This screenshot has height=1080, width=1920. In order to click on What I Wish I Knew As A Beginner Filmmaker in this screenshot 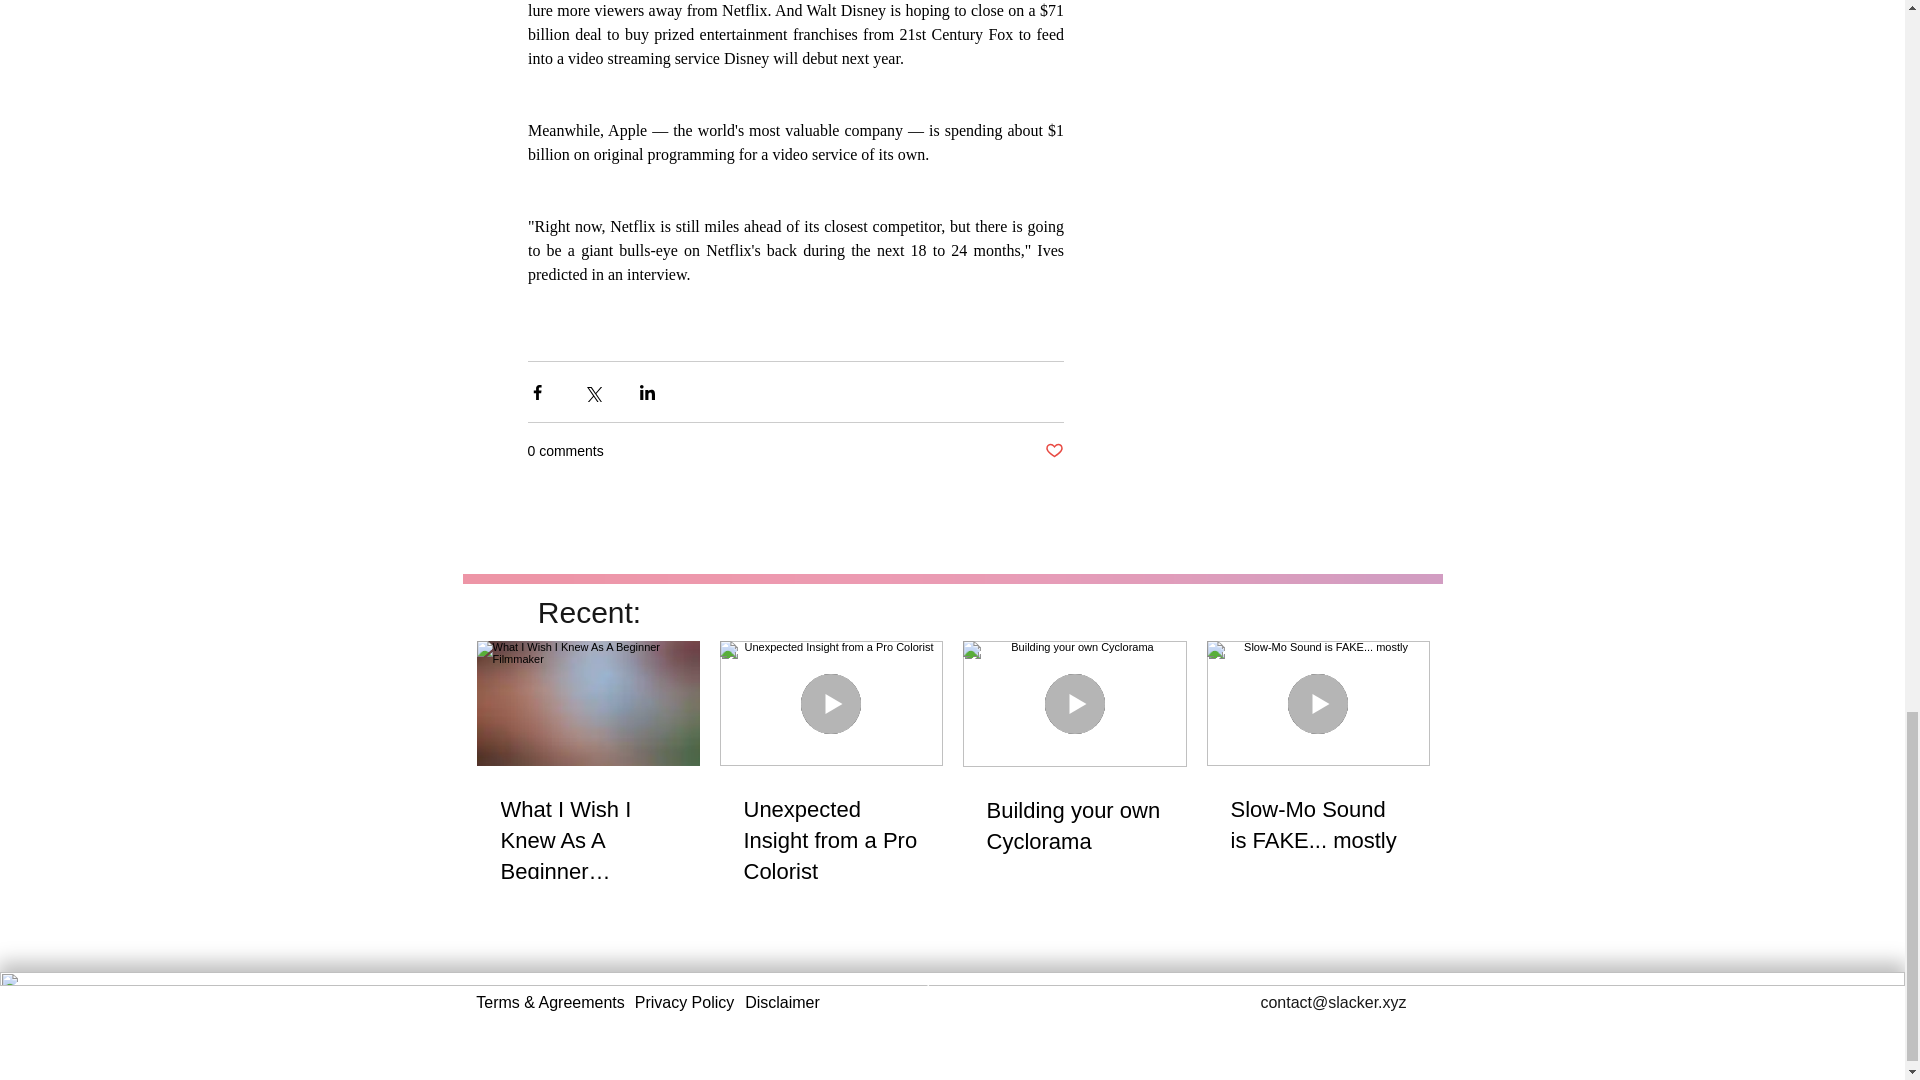, I will do `click(587, 840)`.